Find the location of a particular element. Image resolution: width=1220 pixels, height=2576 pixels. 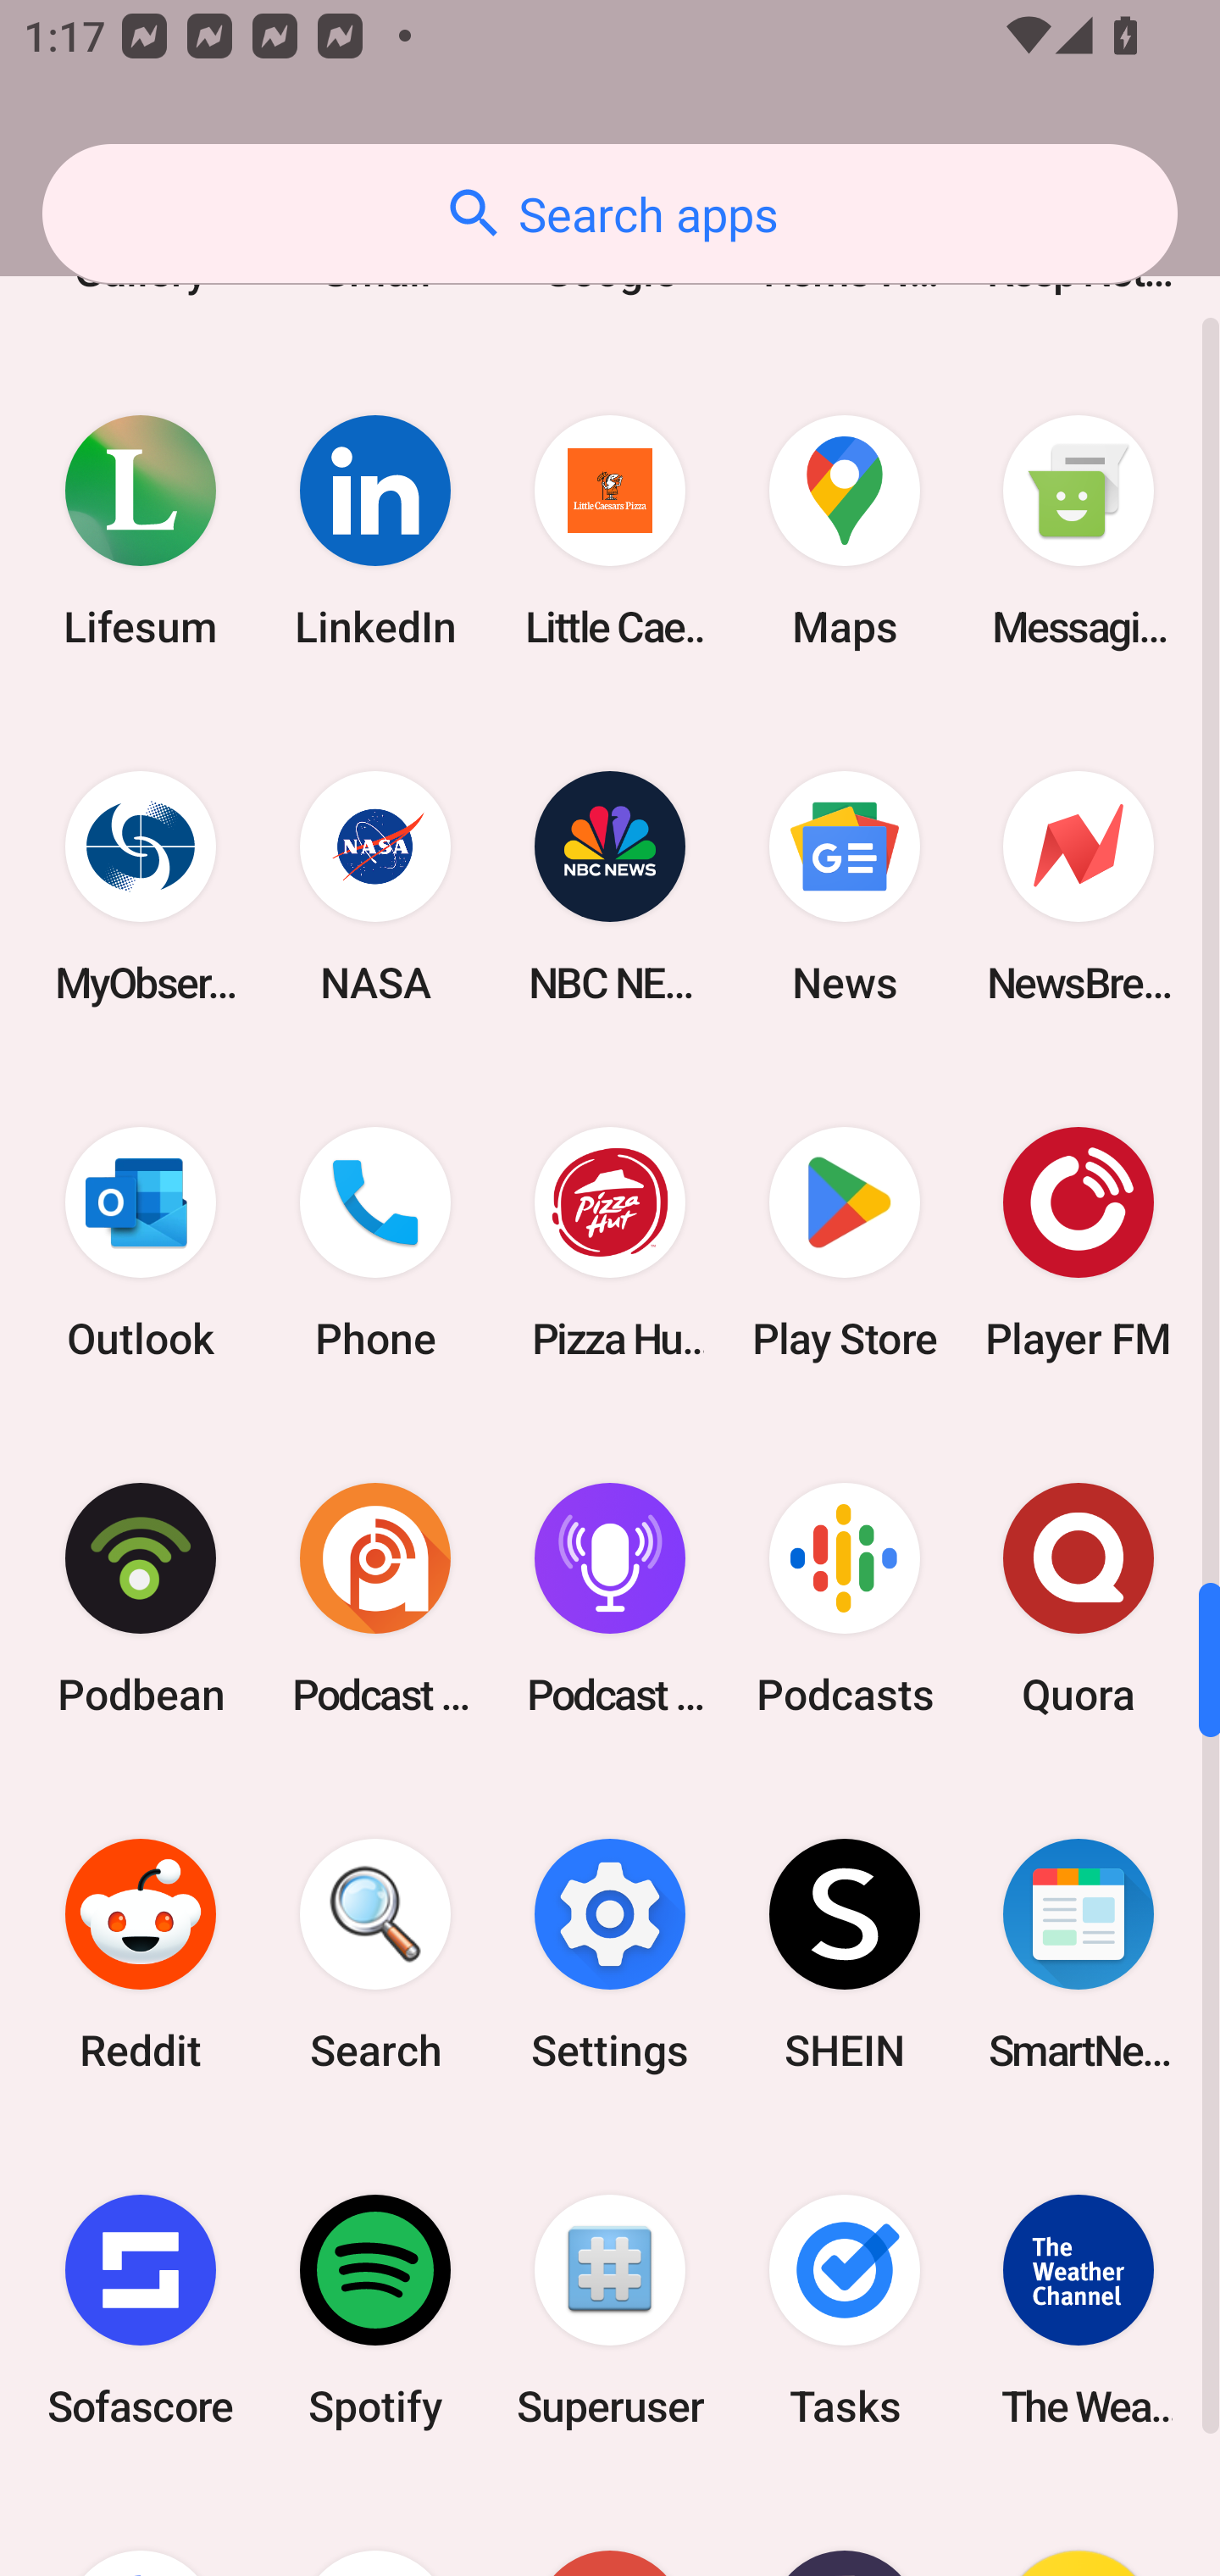

Sofascore is located at coordinates (141, 2310).